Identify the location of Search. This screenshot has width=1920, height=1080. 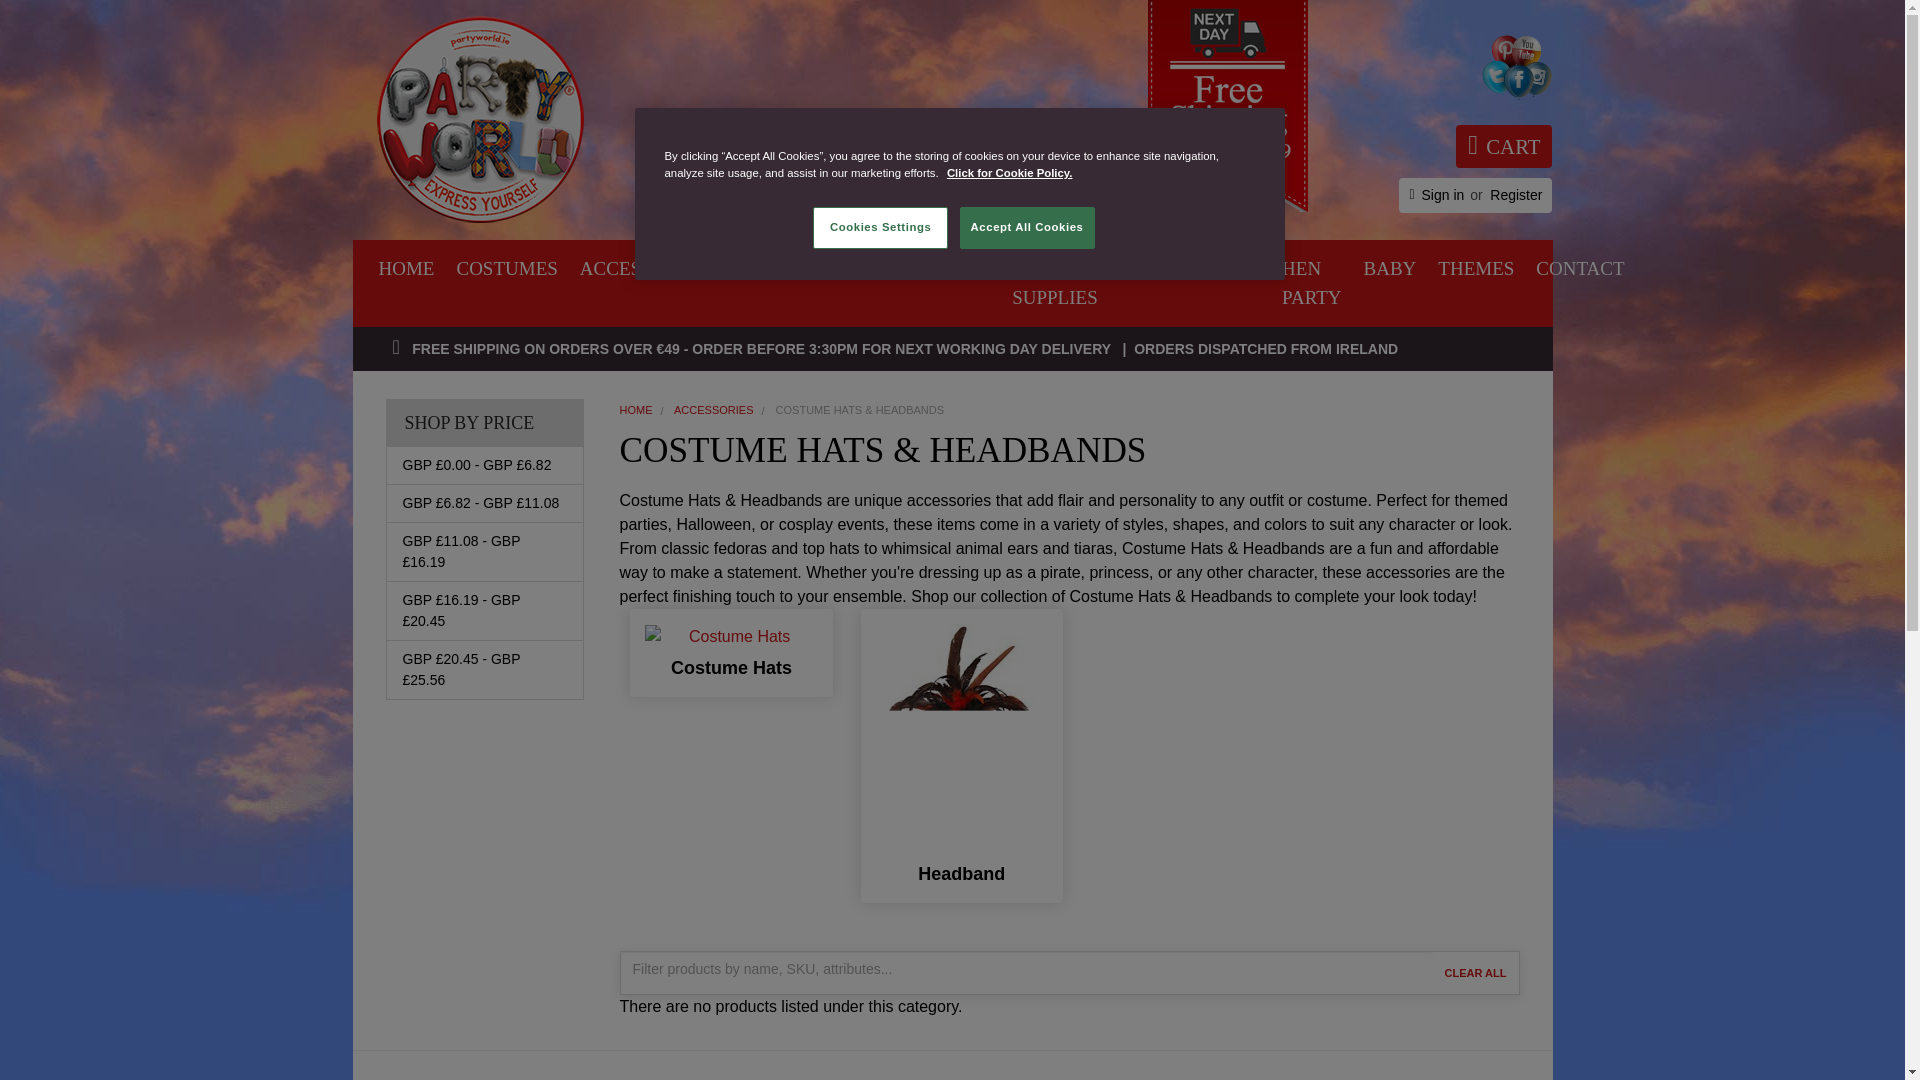
(870, 183).